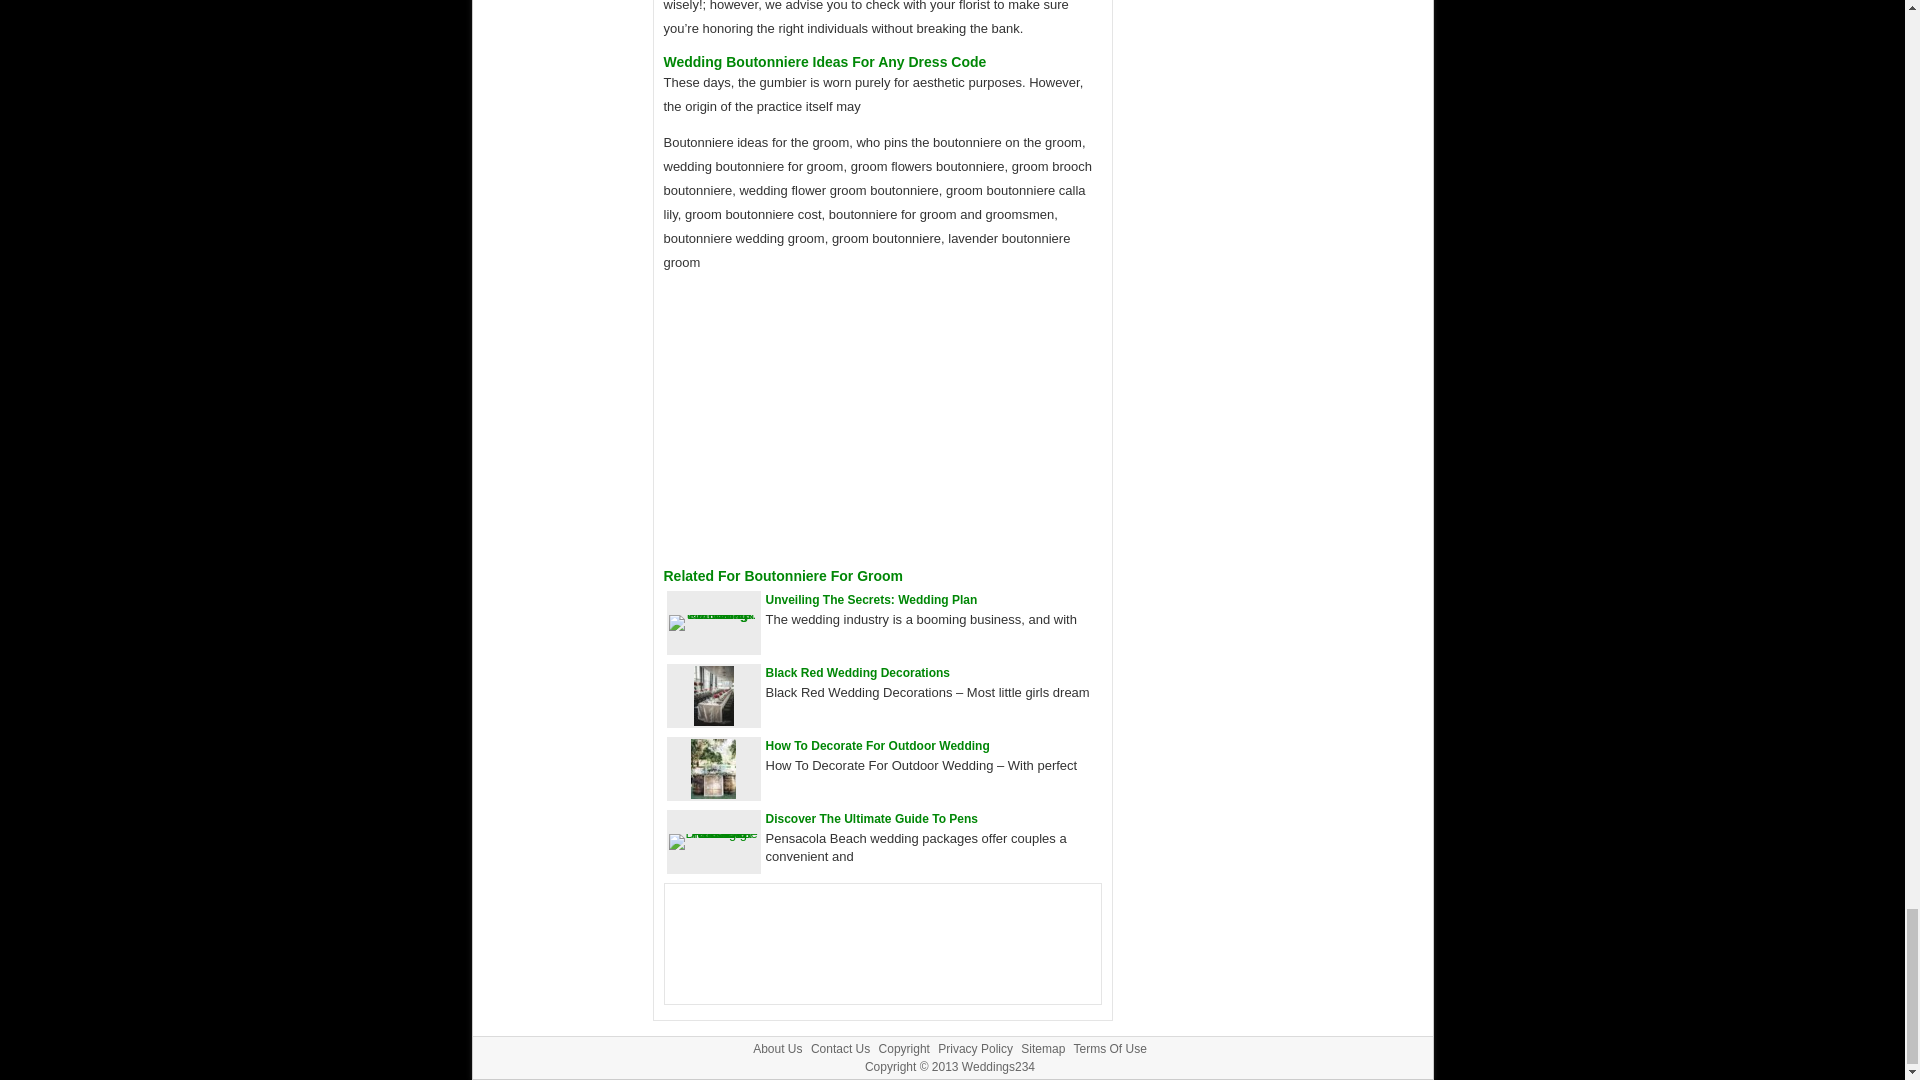 The width and height of the screenshot is (1920, 1080). I want to click on How To Decorate For Outdoor Wedding, so click(713, 794).